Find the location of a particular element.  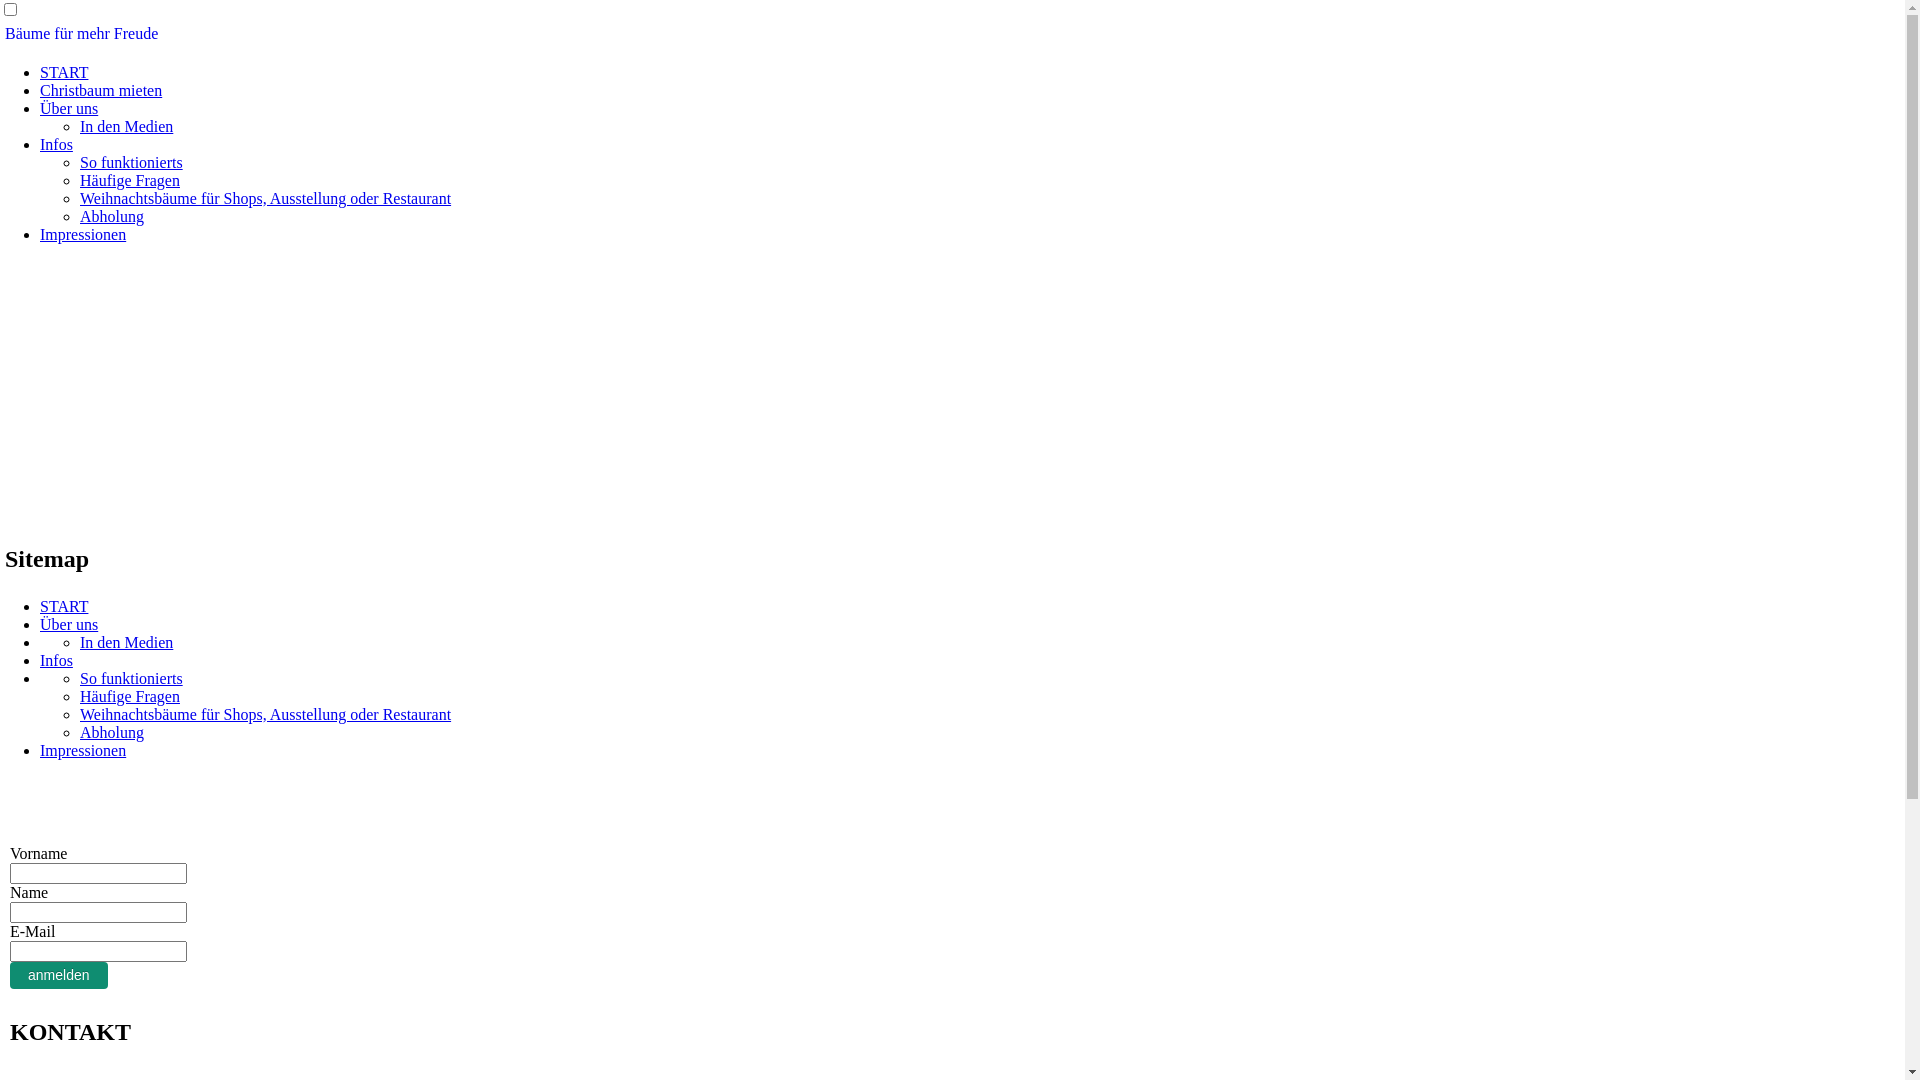

In den Medien is located at coordinates (126, 642).